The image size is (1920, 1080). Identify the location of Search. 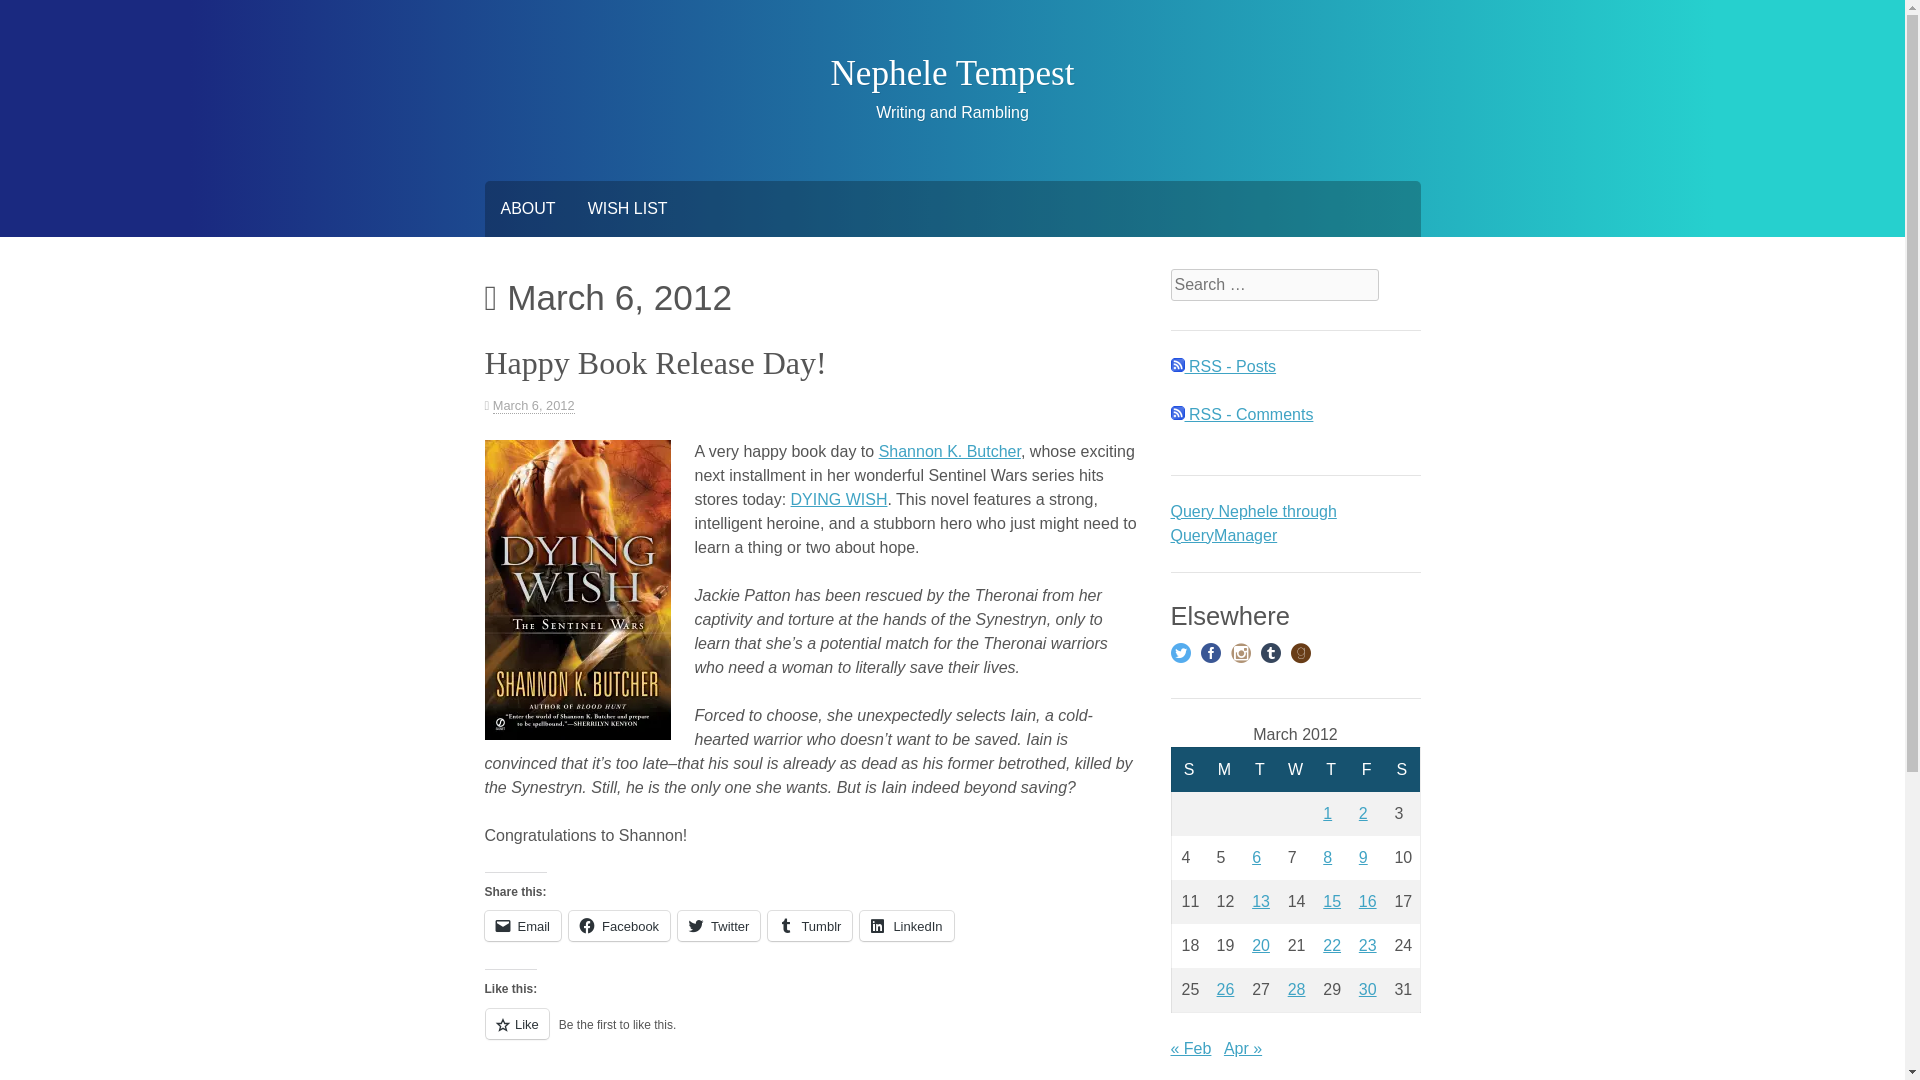
(32, 12).